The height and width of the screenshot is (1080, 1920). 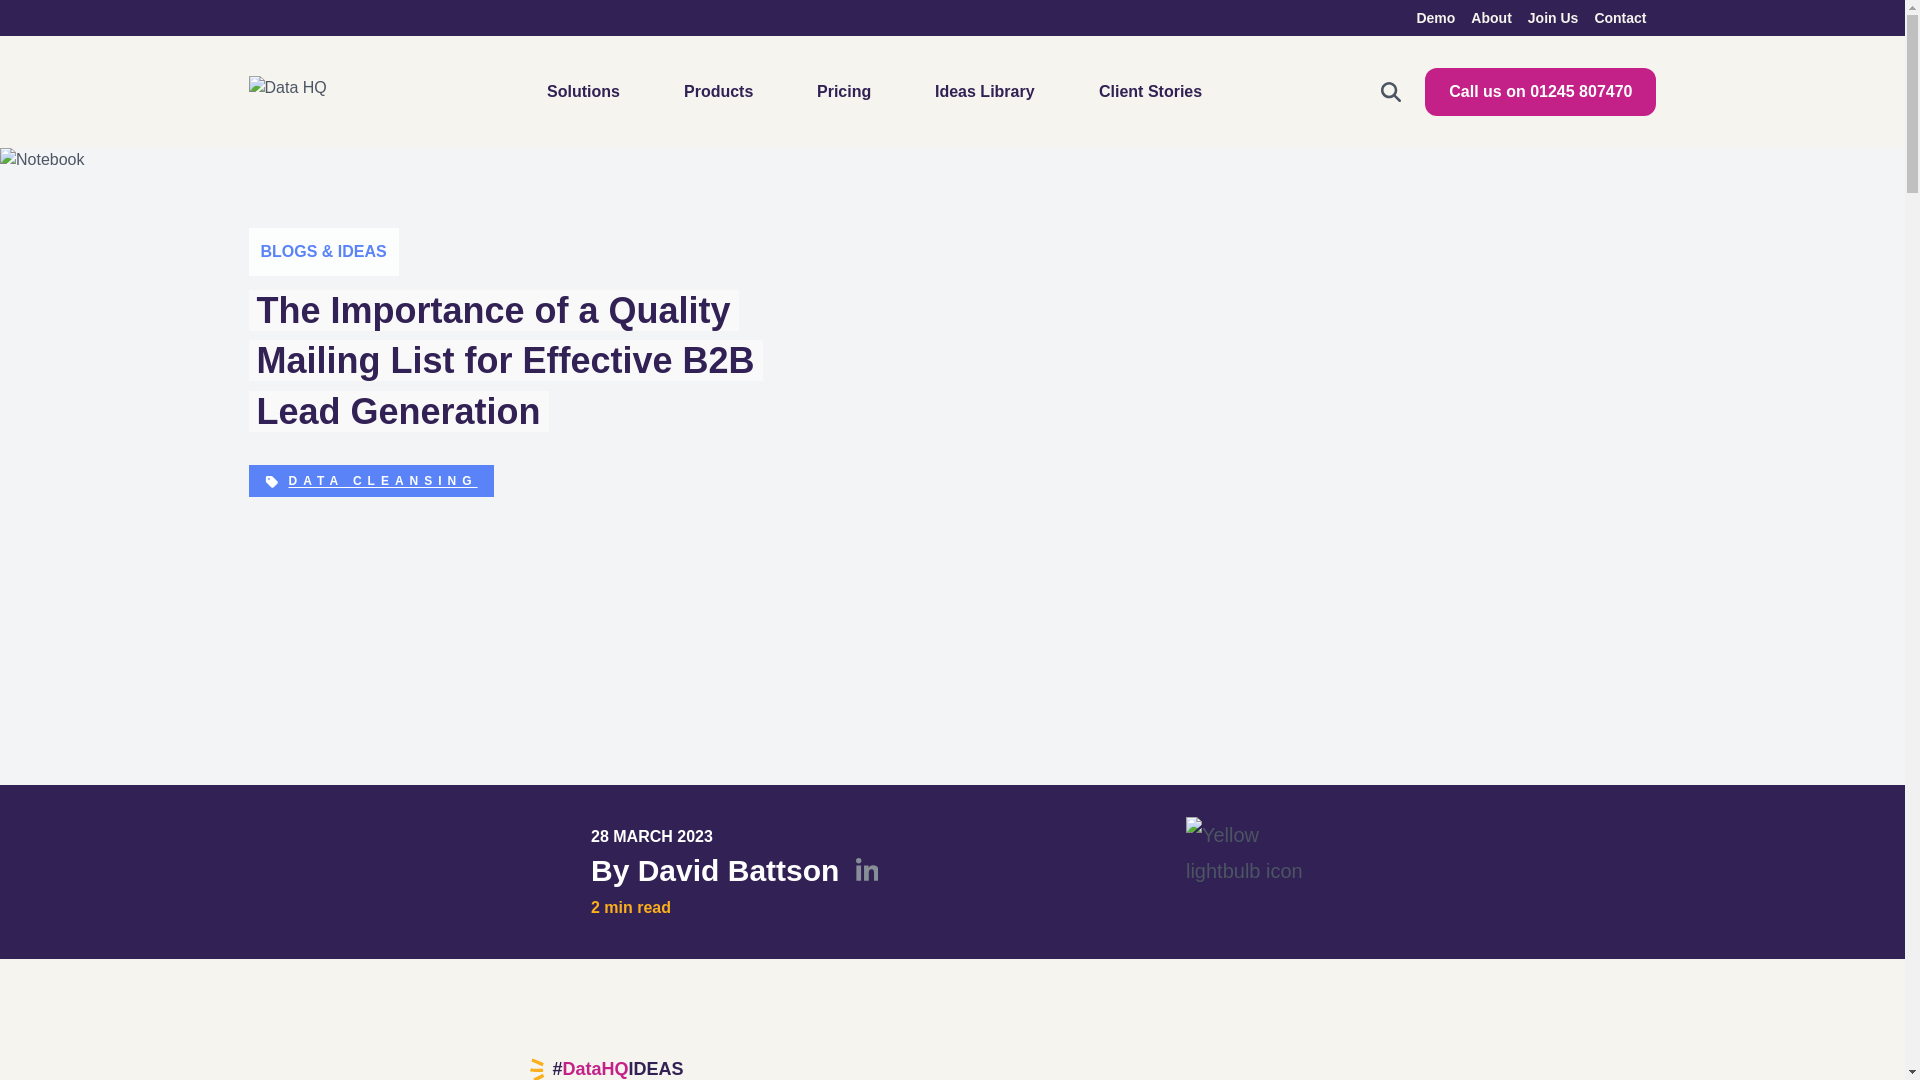 I want to click on Ideas Library, so click(x=984, y=92).